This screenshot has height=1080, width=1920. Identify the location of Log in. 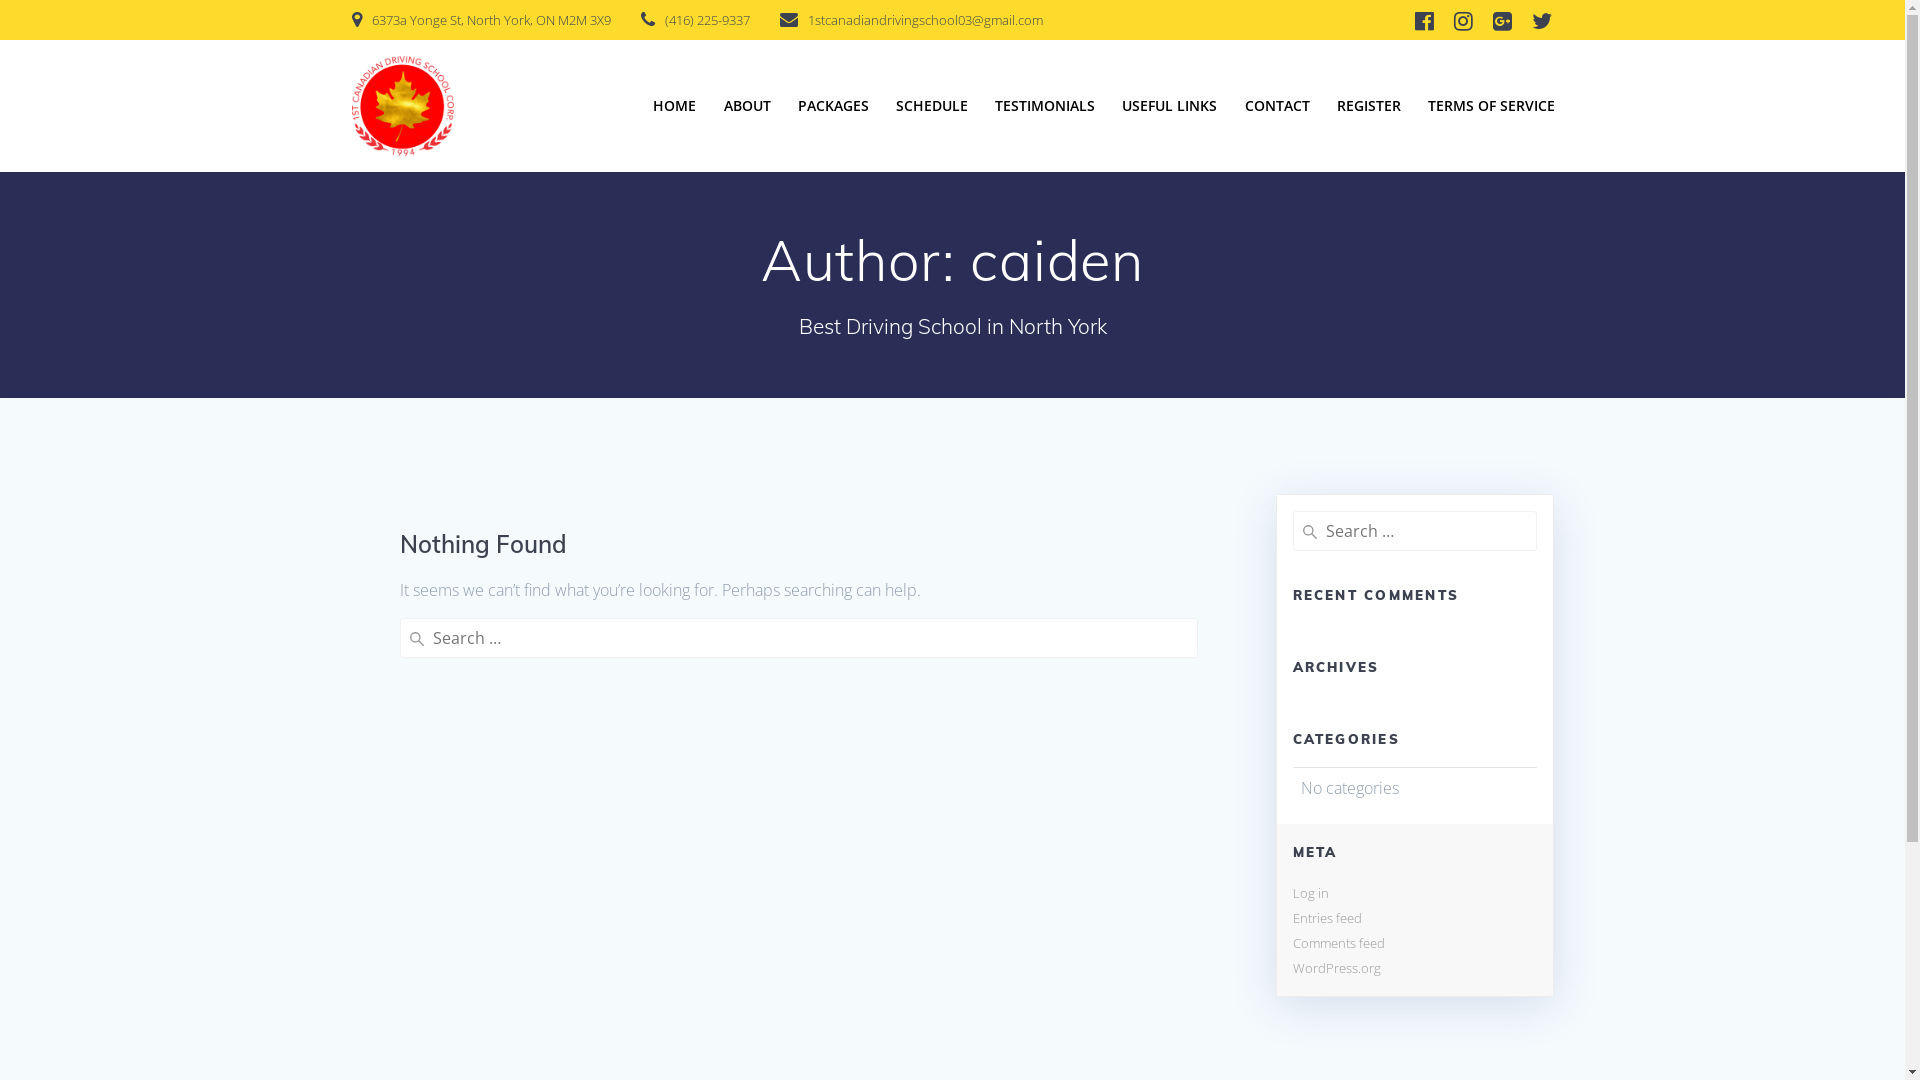
(1310, 893).